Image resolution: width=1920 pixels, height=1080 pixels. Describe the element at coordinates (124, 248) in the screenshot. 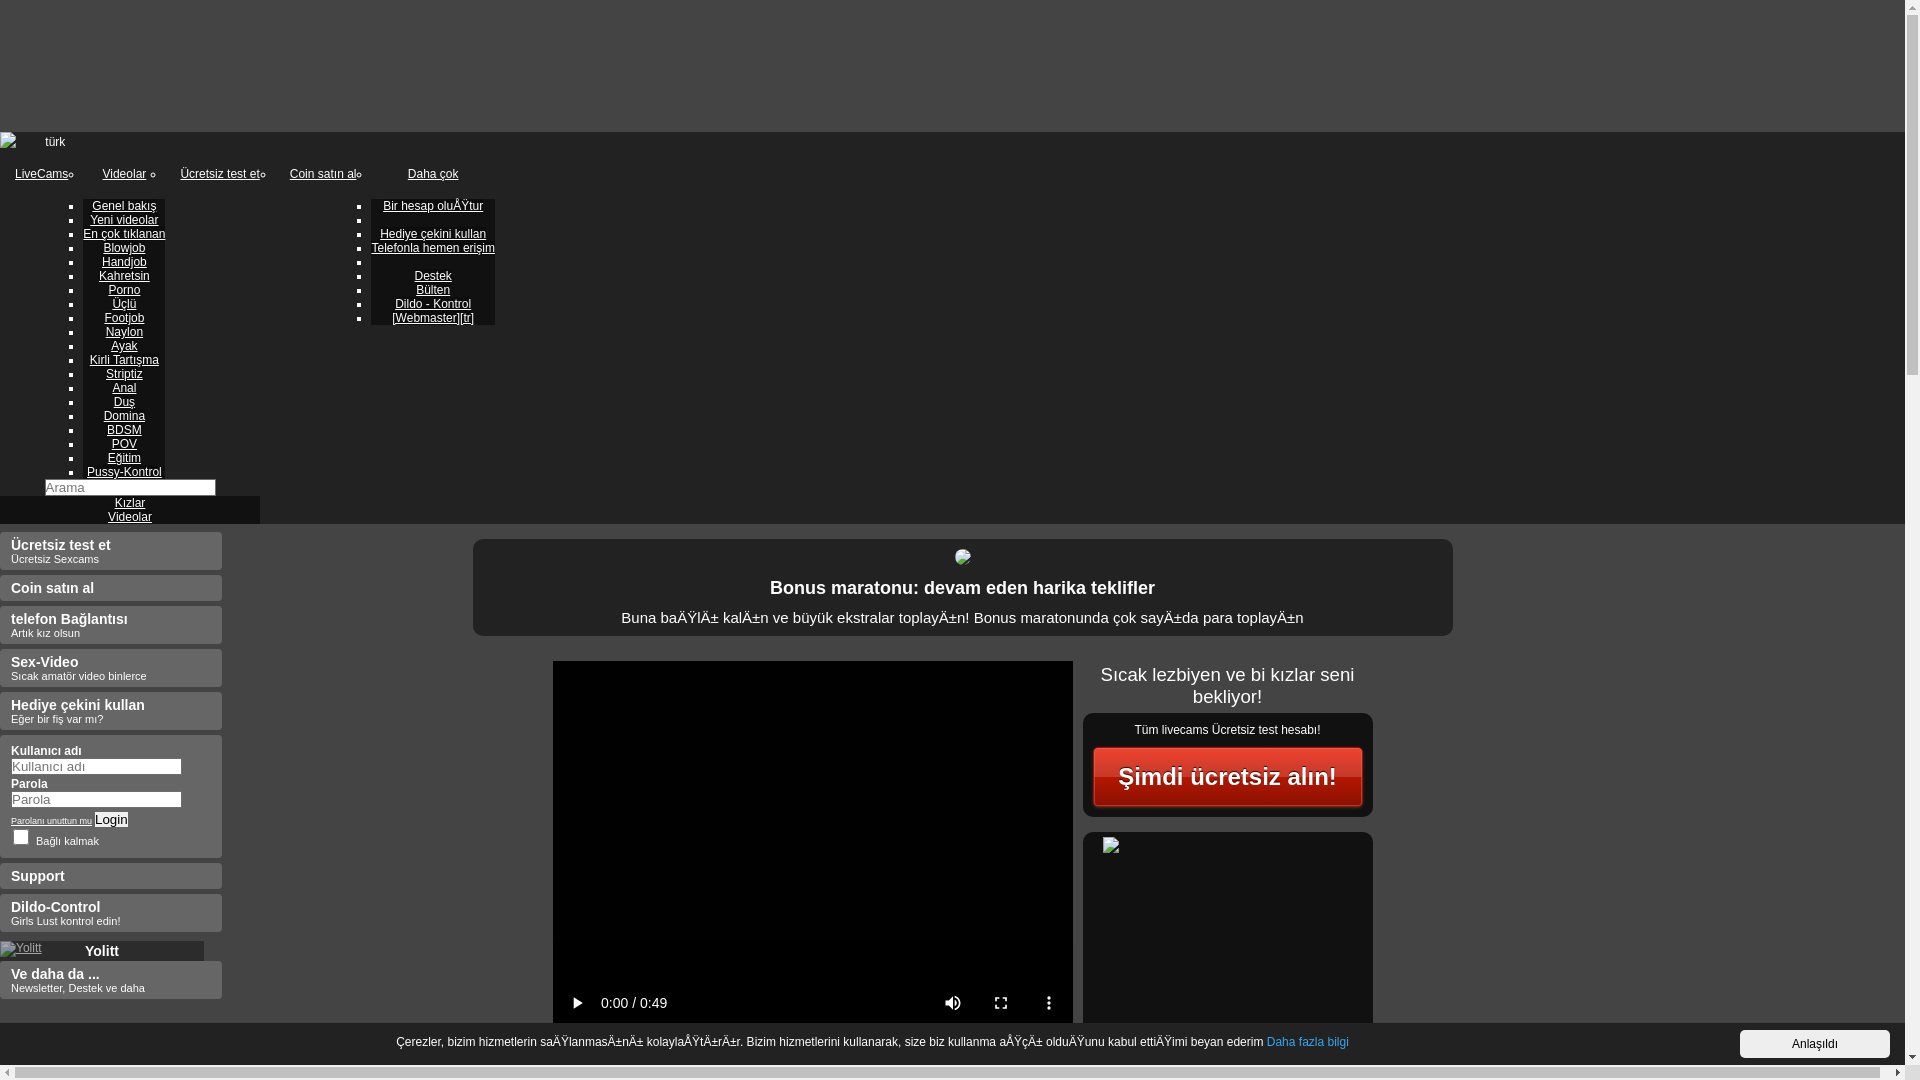

I see `Blowjob` at that location.